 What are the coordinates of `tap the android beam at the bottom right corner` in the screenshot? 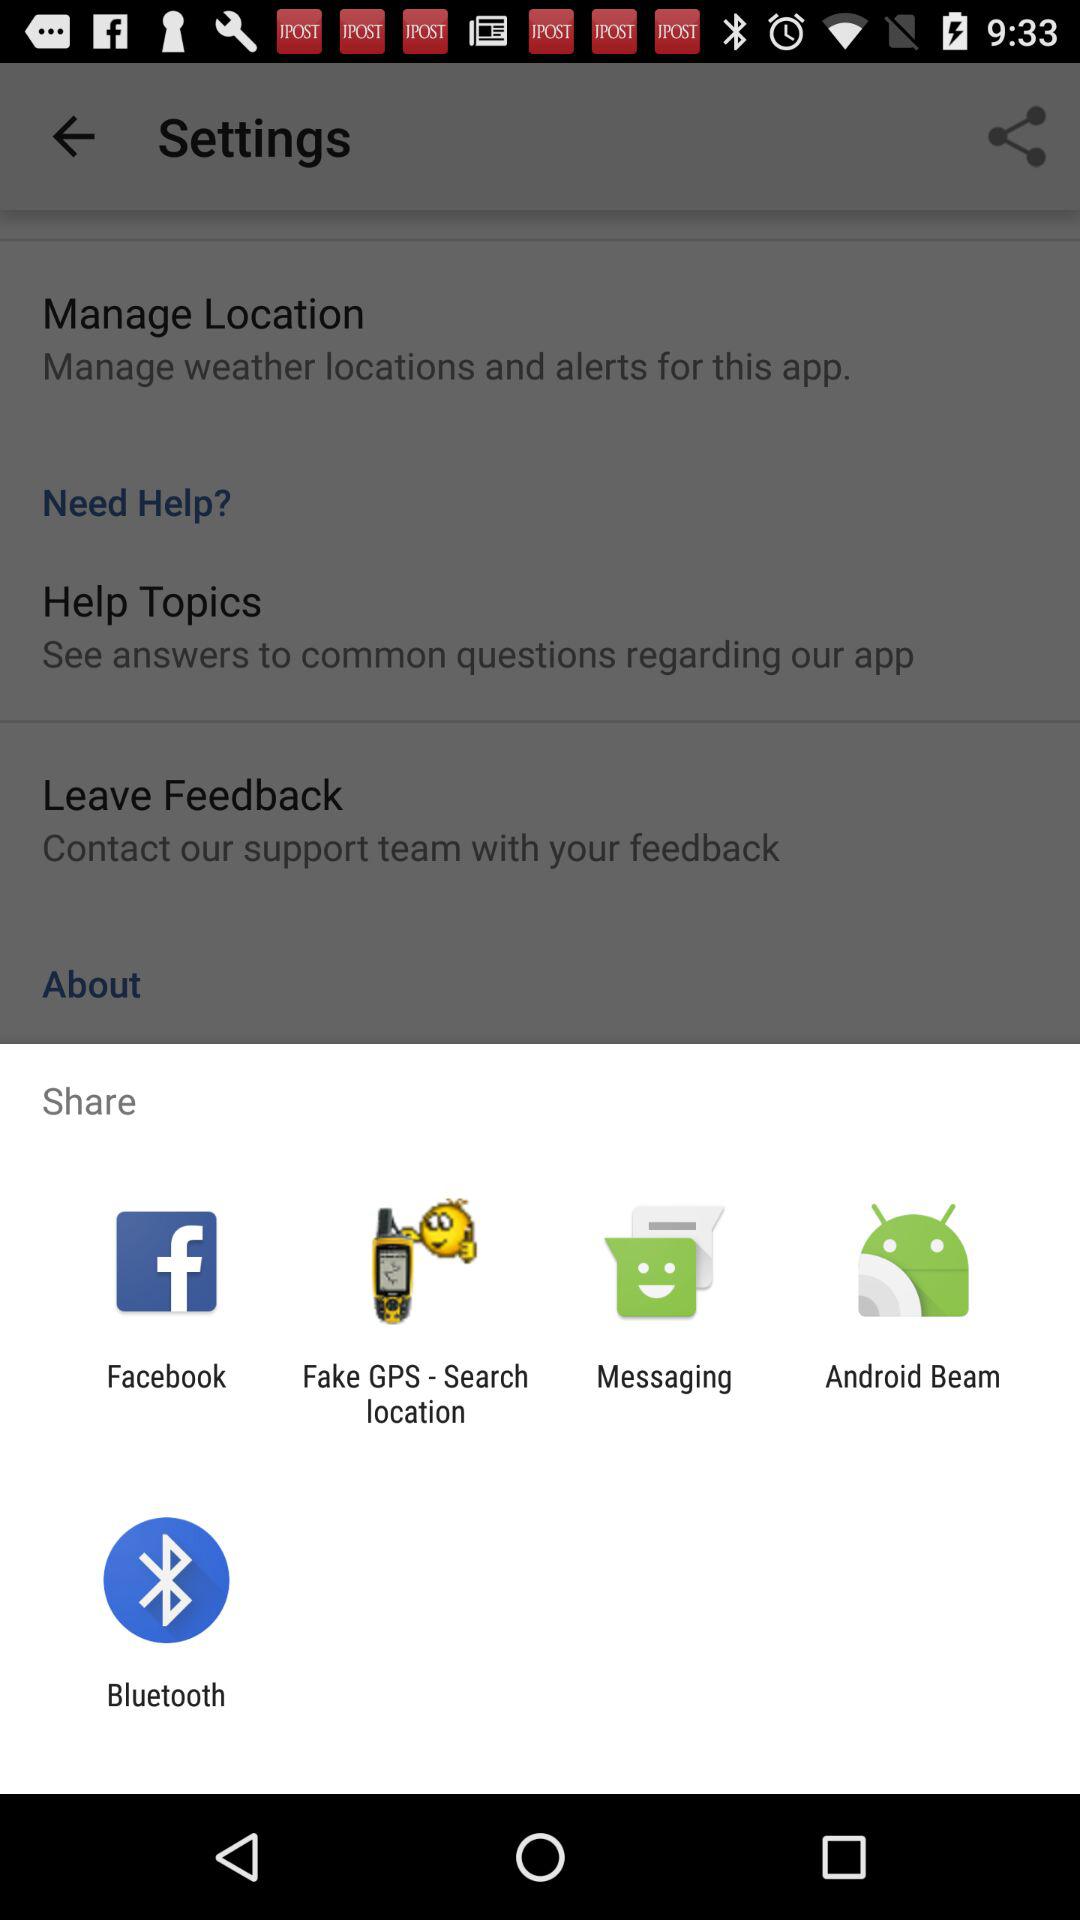 It's located at (913, 1393).